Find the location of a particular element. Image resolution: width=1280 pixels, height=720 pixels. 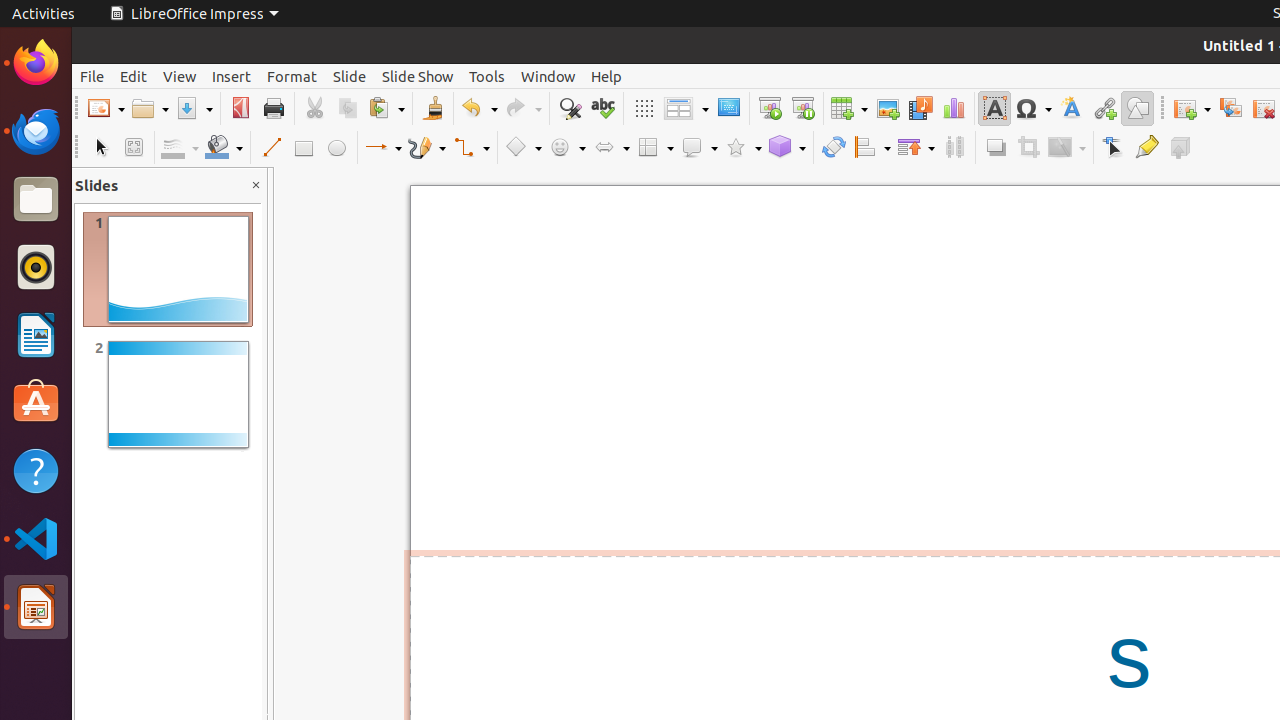

Find & Replace is located at coordinates (570, 108).